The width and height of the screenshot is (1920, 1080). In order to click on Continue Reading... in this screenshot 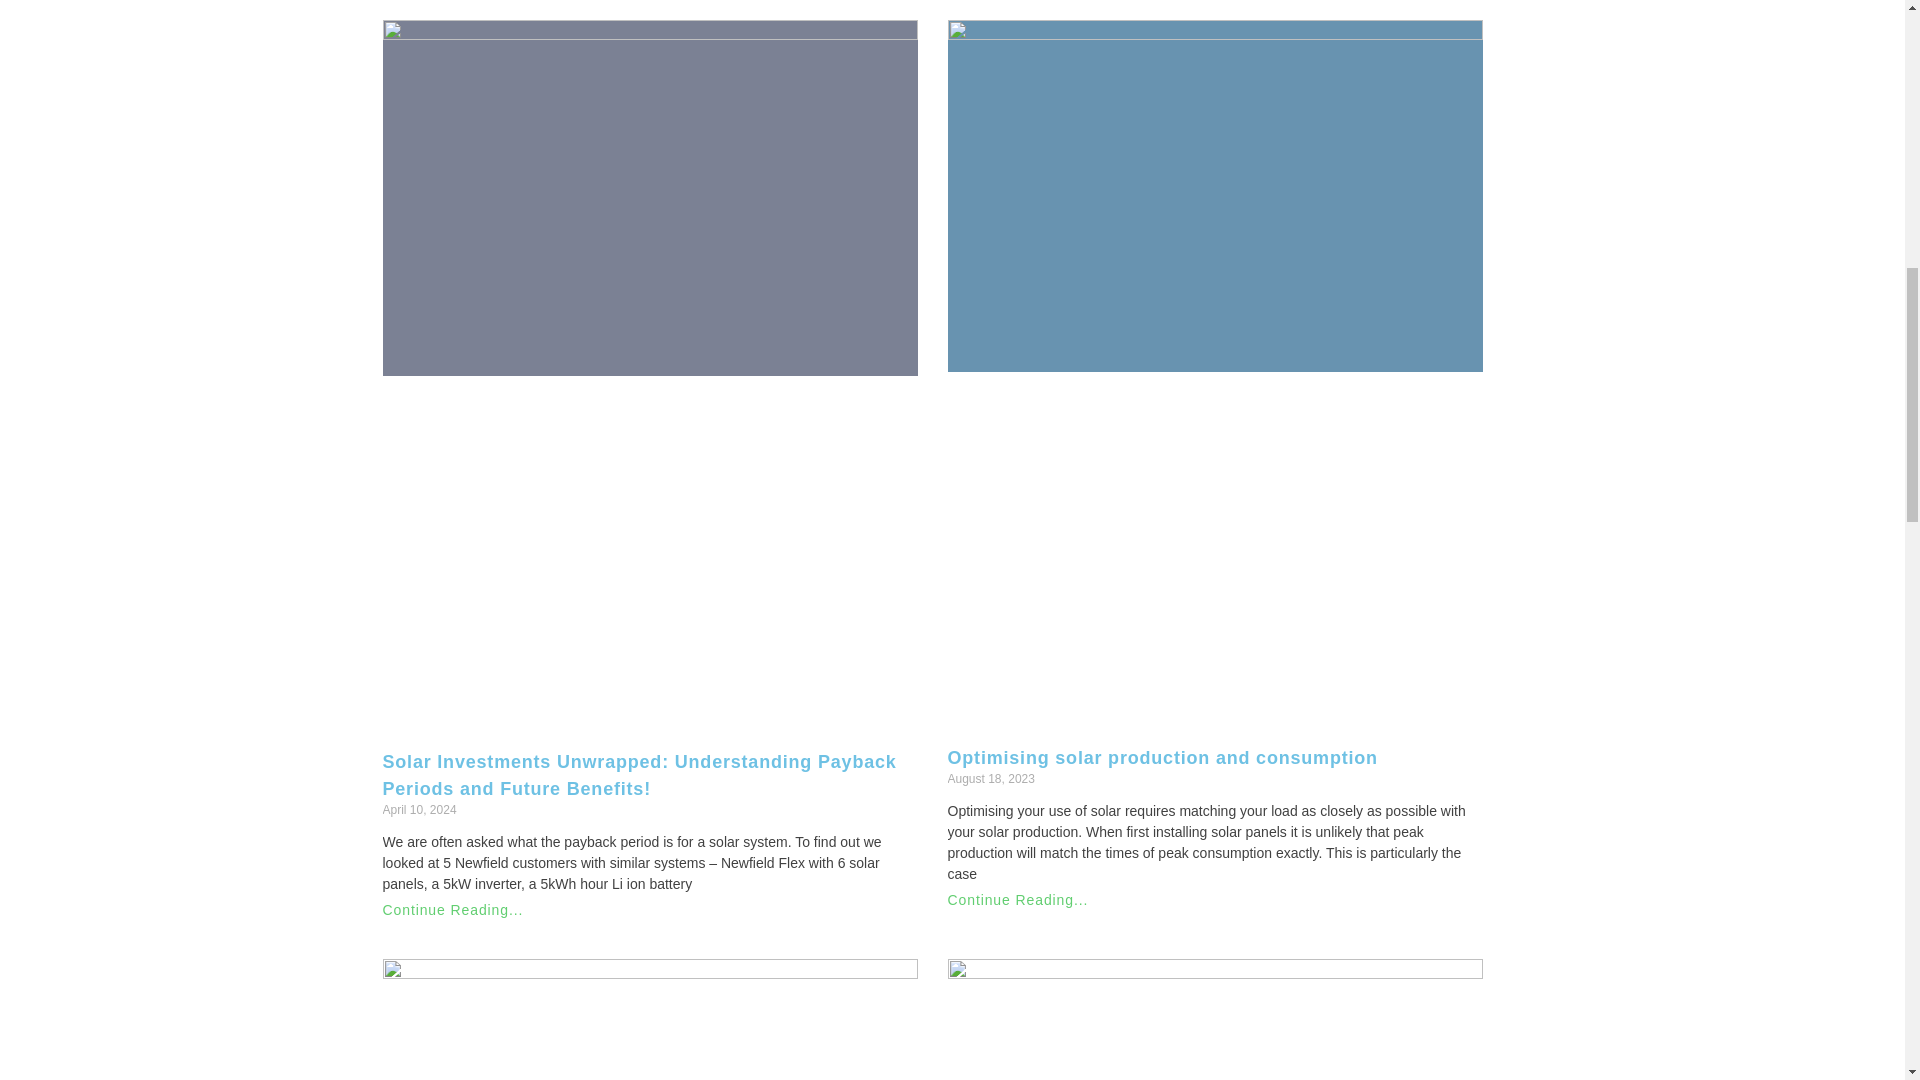, I will do `click(1018, 900)`.